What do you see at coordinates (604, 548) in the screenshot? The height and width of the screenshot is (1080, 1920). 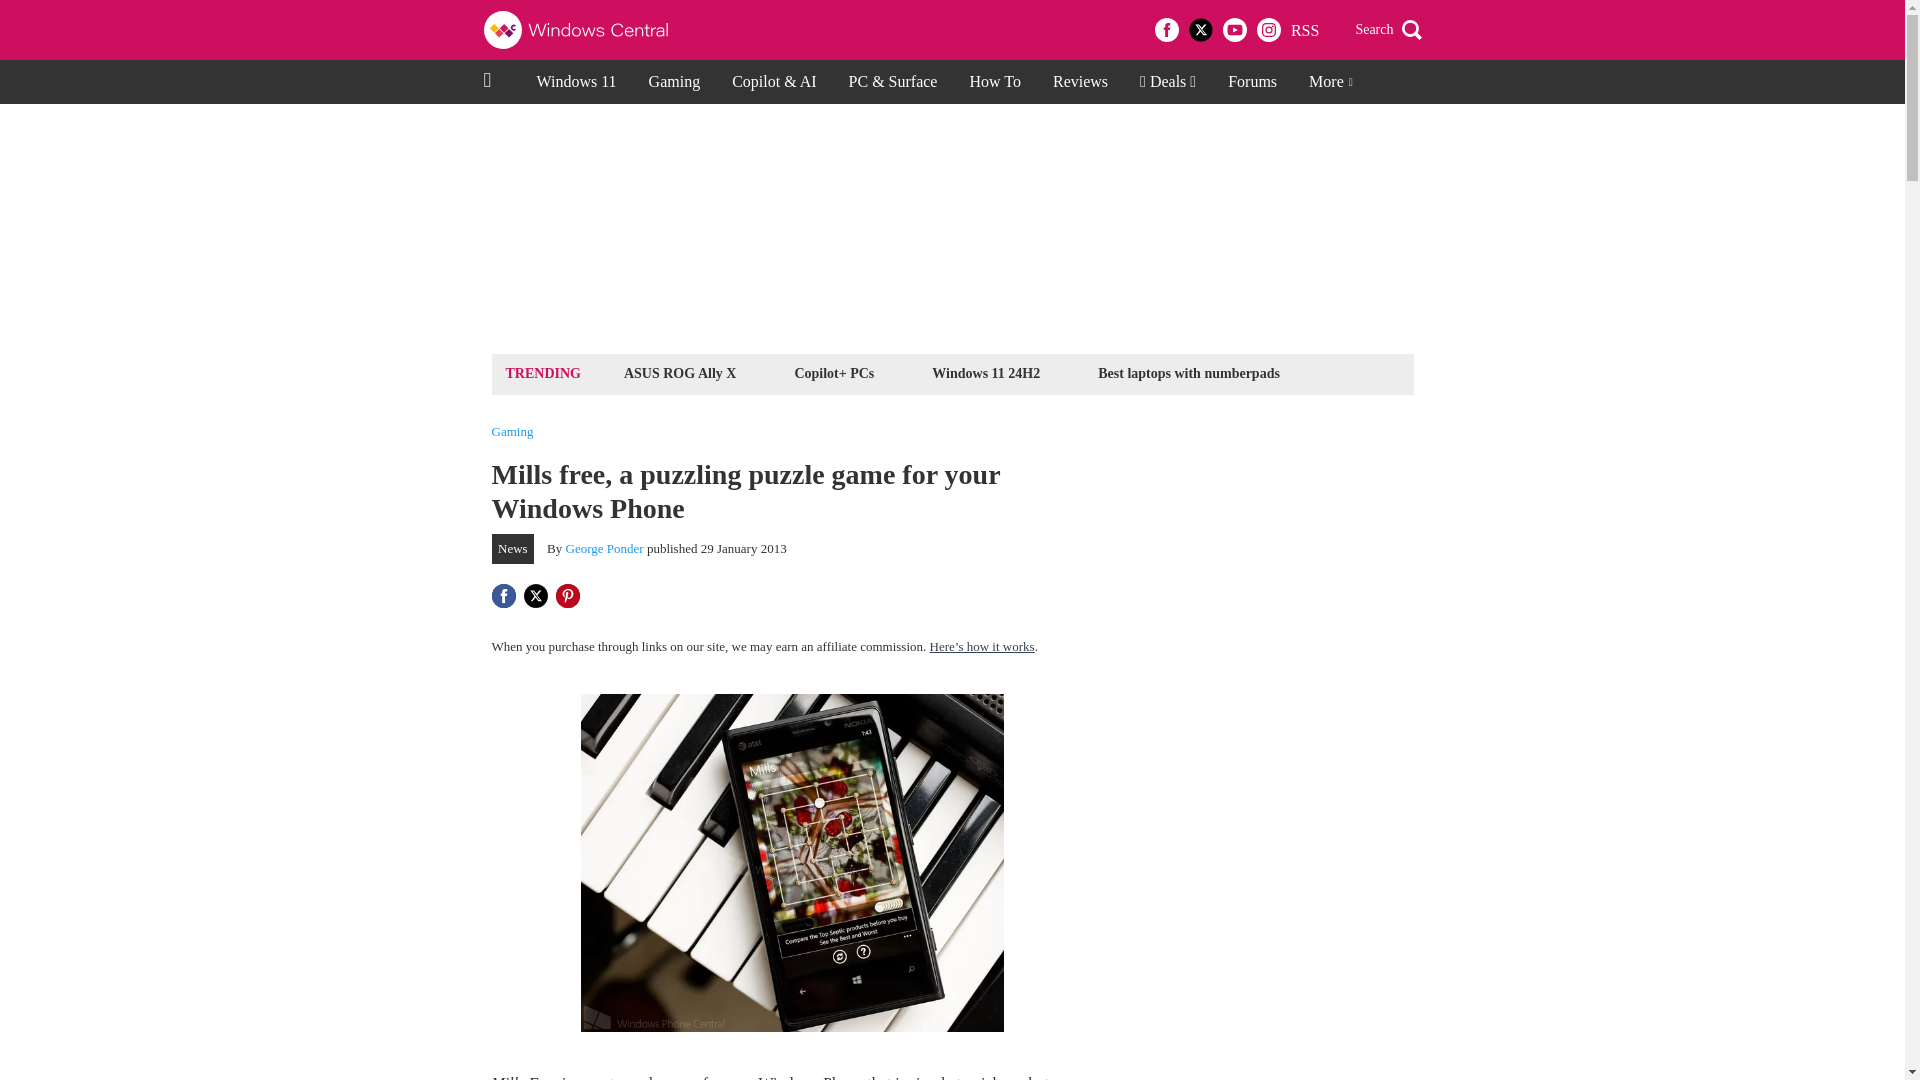 I see `George Ponder` at bounding box center [604, 548].